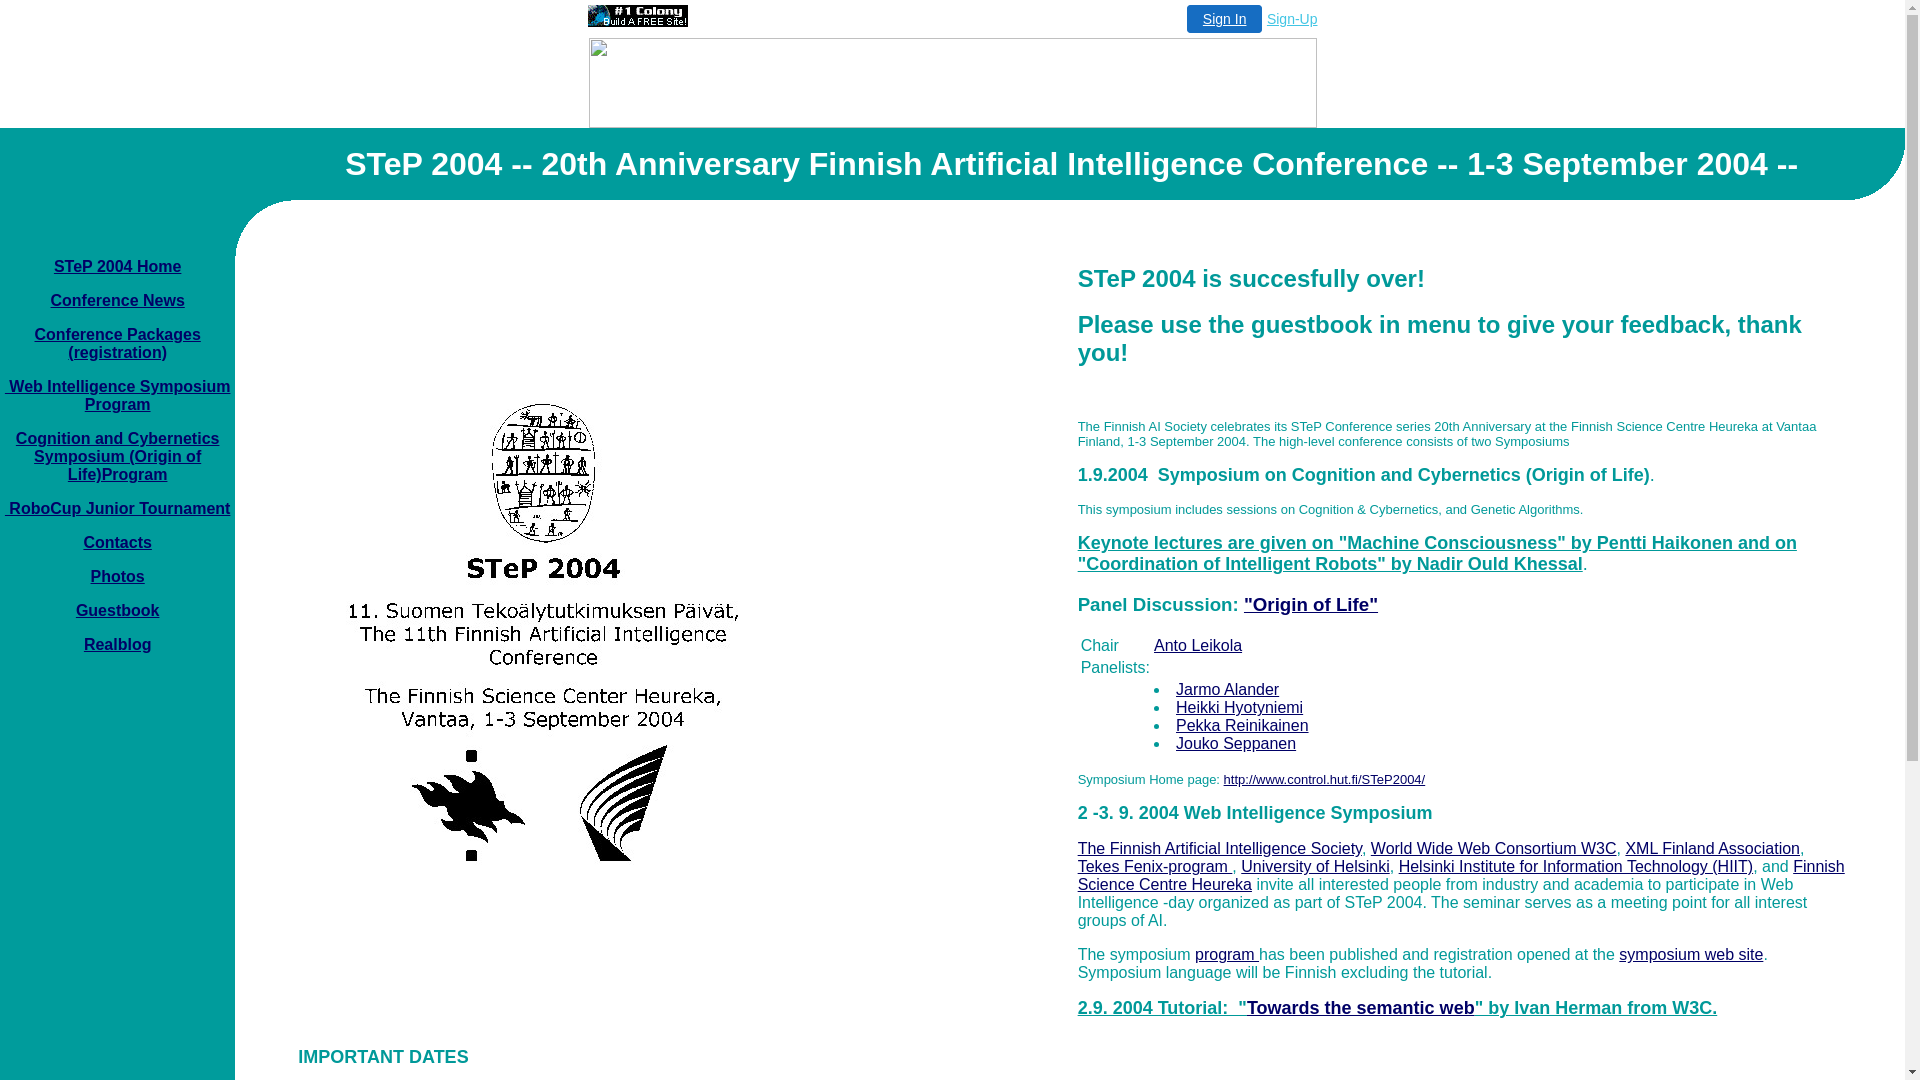  What do you see at coordinates (118, 508) in the screenshot?
I see ` RoboCup Junior Tournament` at bounding box center [118, 508].